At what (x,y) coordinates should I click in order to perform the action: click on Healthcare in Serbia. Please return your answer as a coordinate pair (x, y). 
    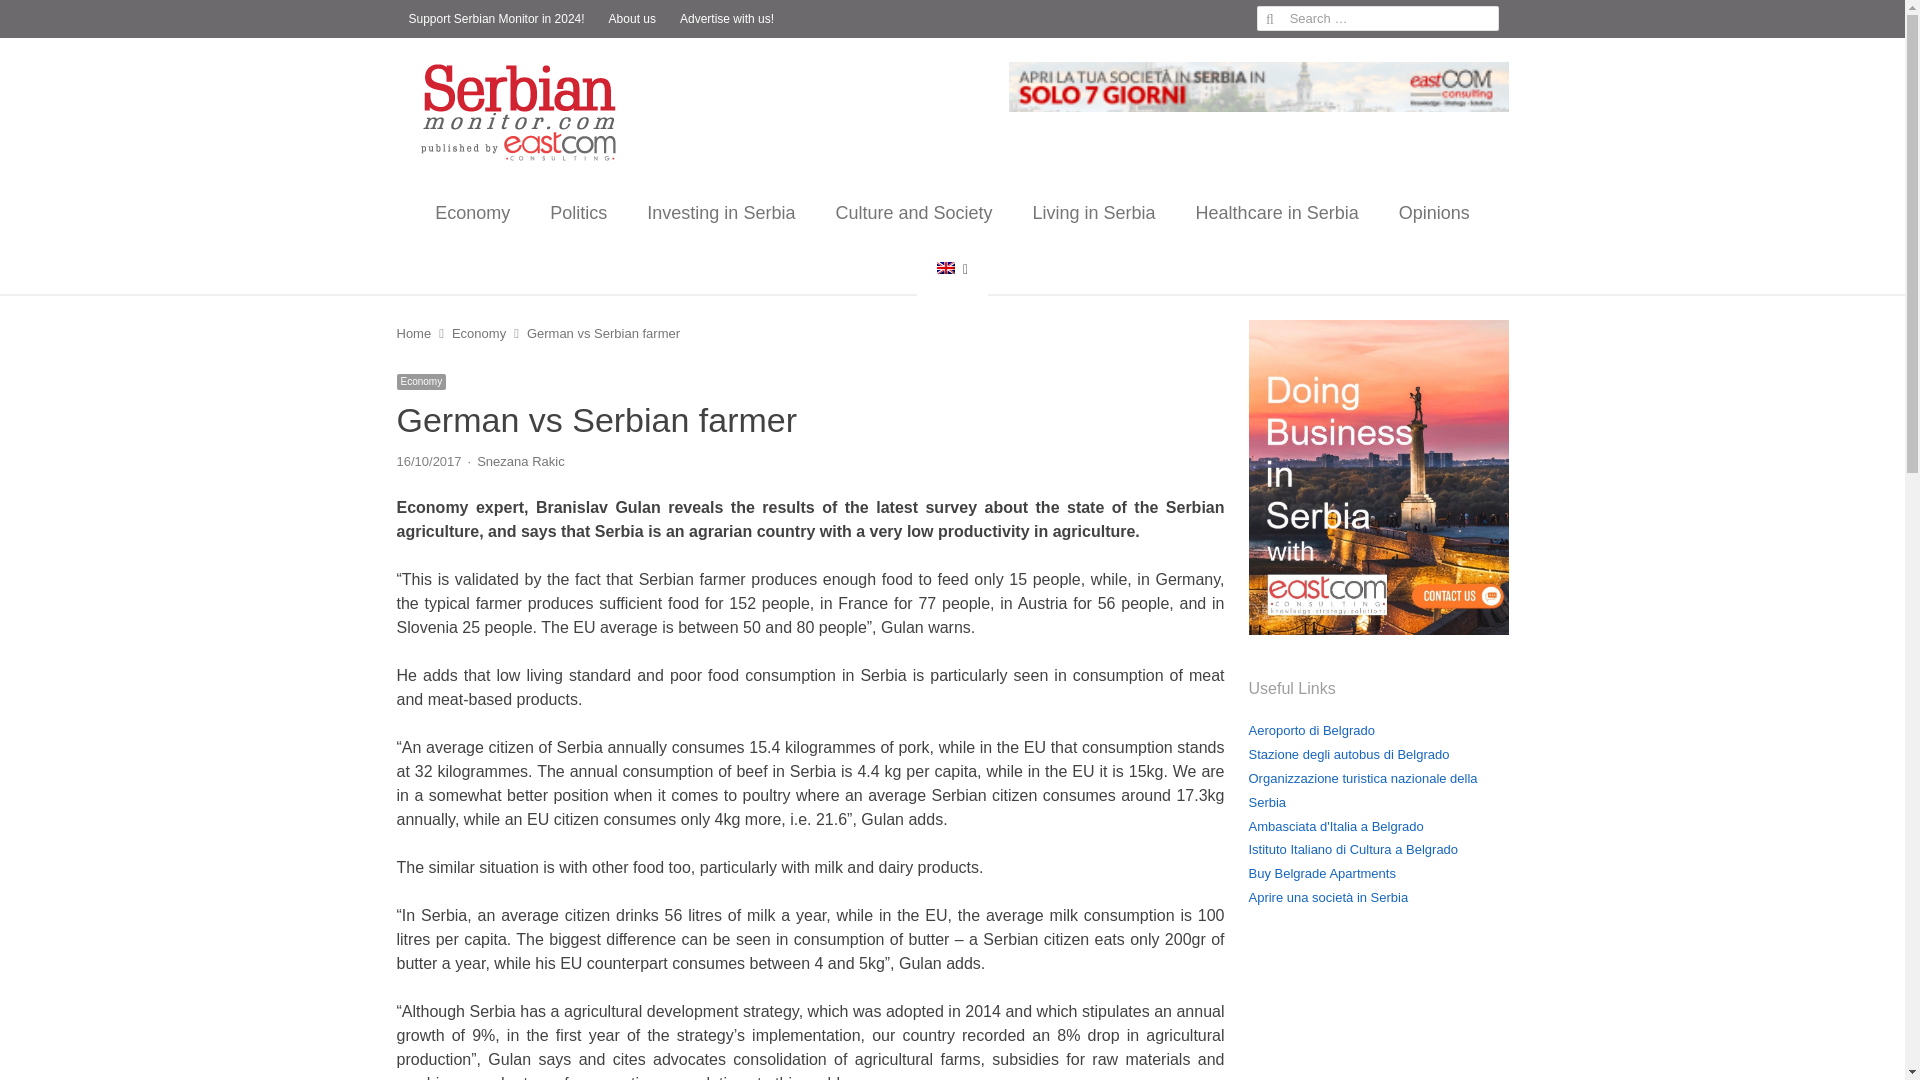
    Looking at the image, I should click on (1276, 212).